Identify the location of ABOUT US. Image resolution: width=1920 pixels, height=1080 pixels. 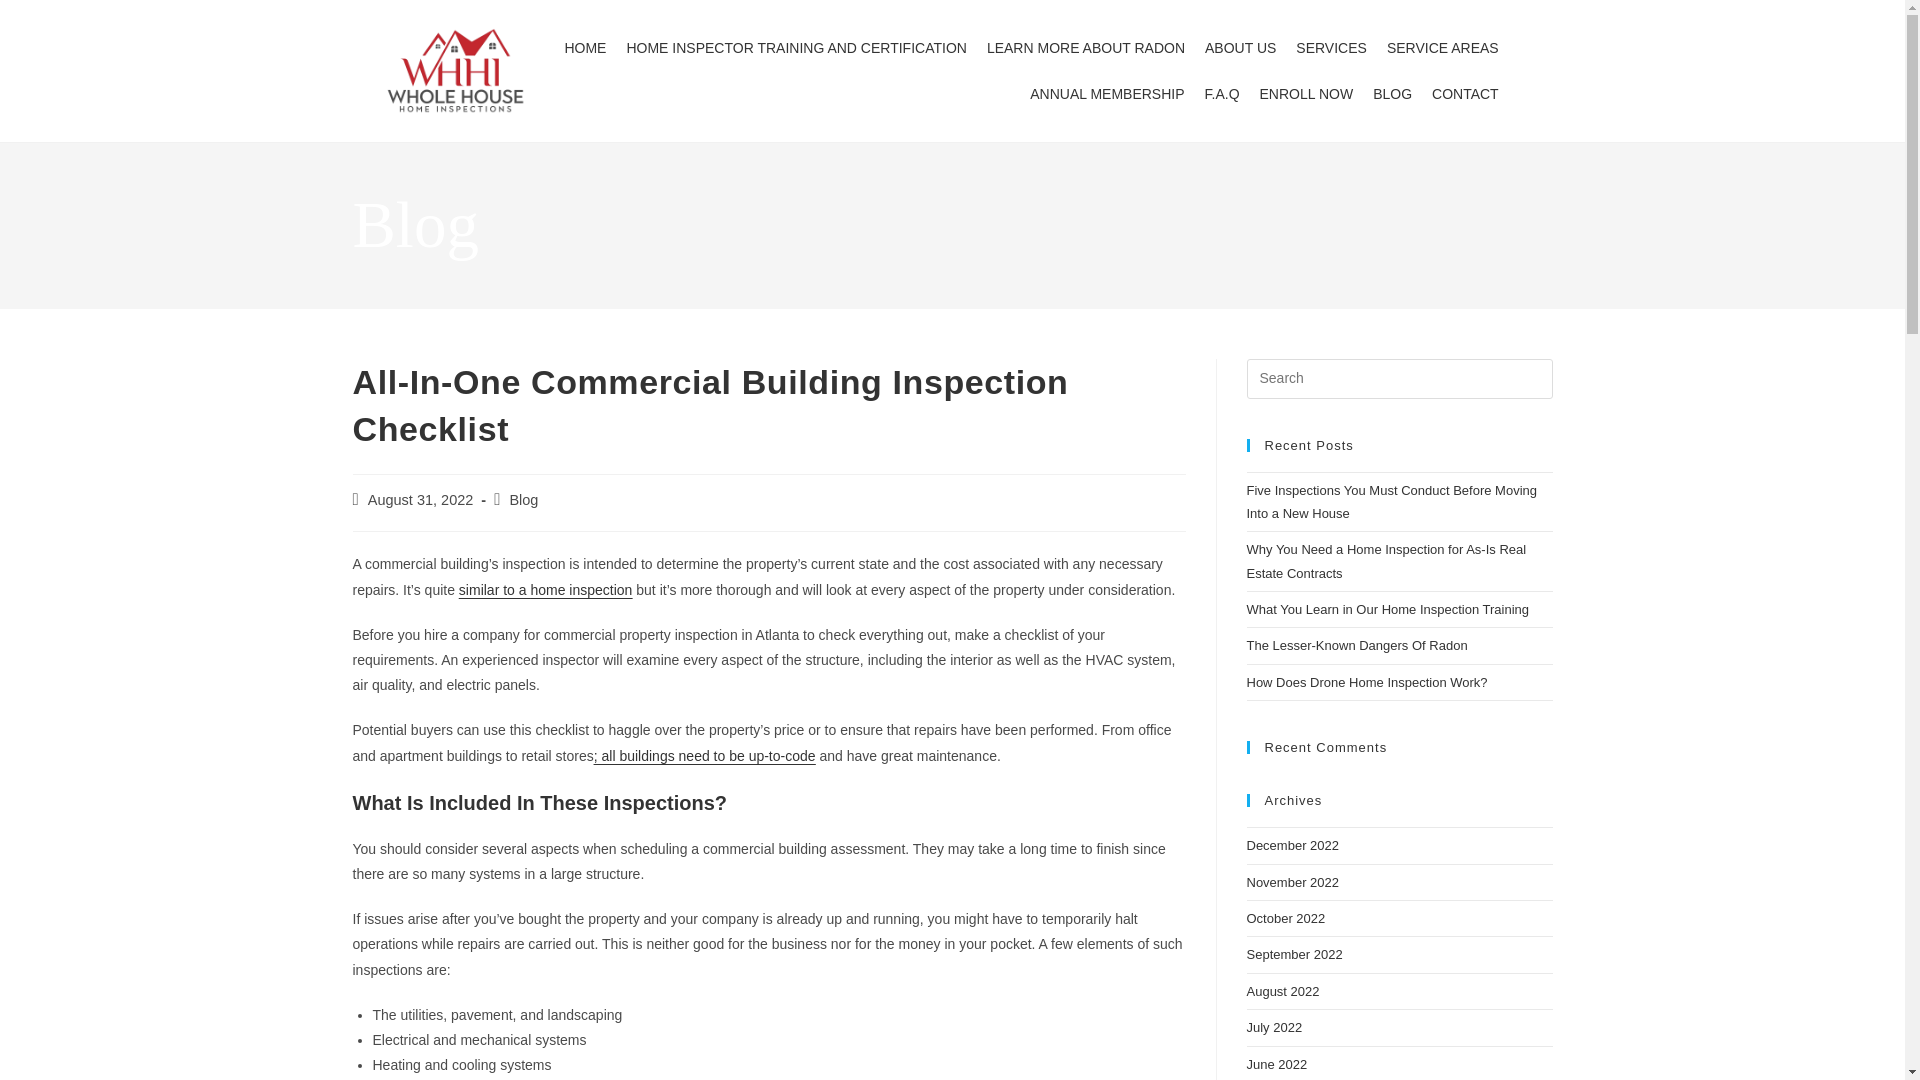
(1240, 48).